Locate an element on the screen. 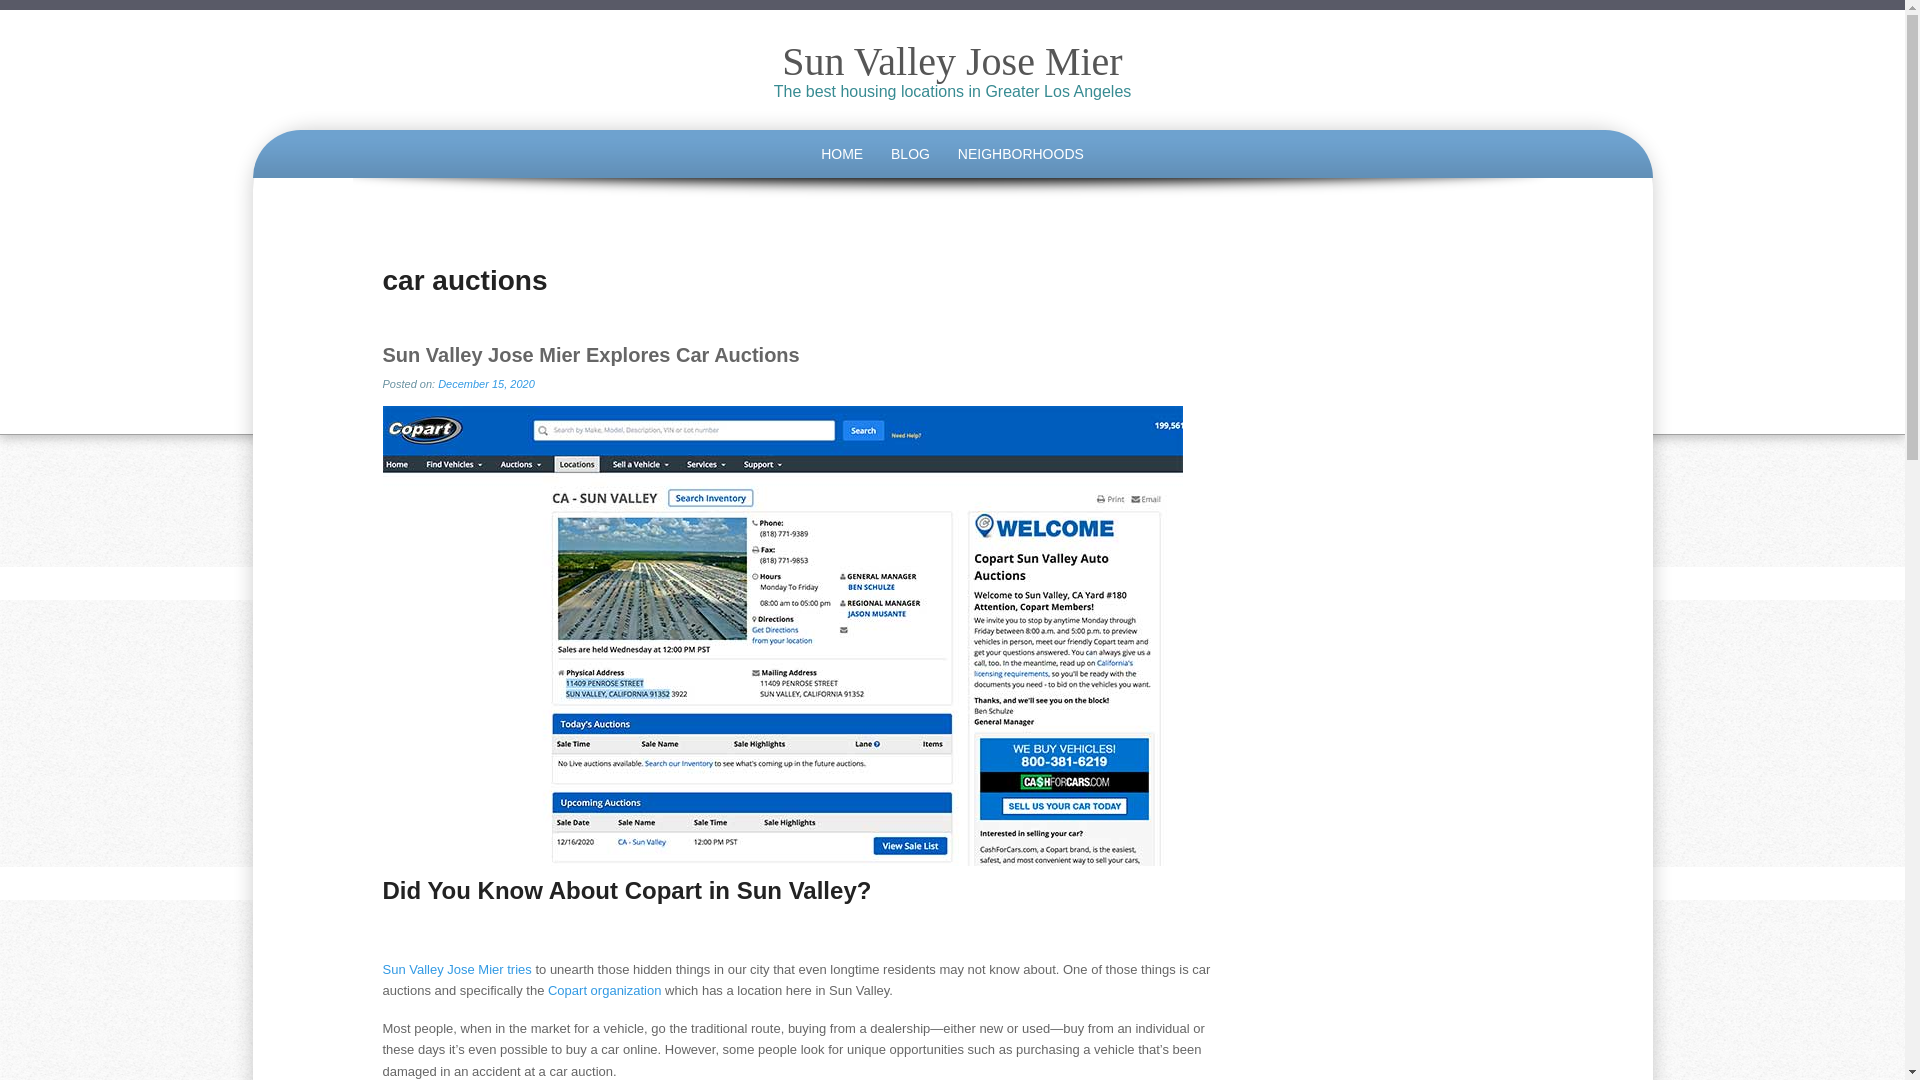  SKIP TO CONTENT is located at coordinates (386, 134).